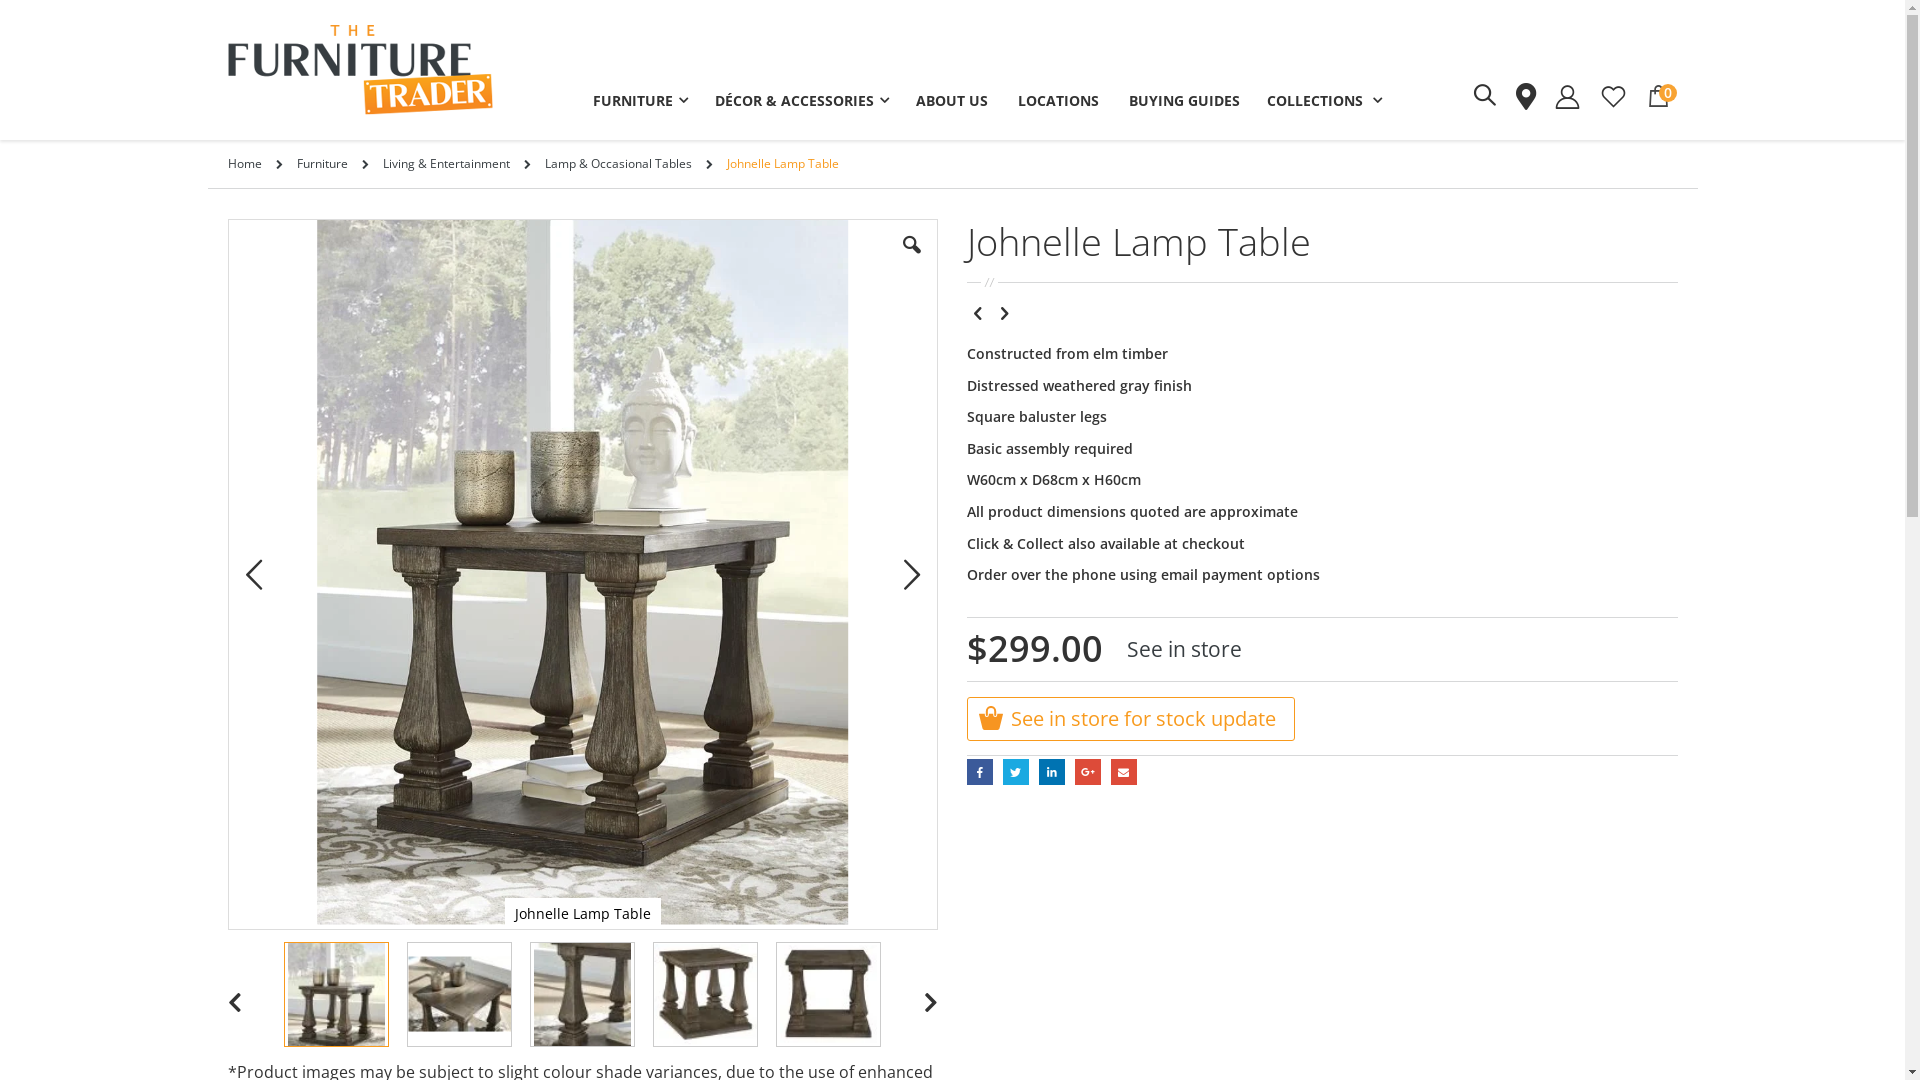  What do you see at coordinates (445, 164) in the screenshot?
I see `Living & Entertainment` at bounding box center [445, 164].